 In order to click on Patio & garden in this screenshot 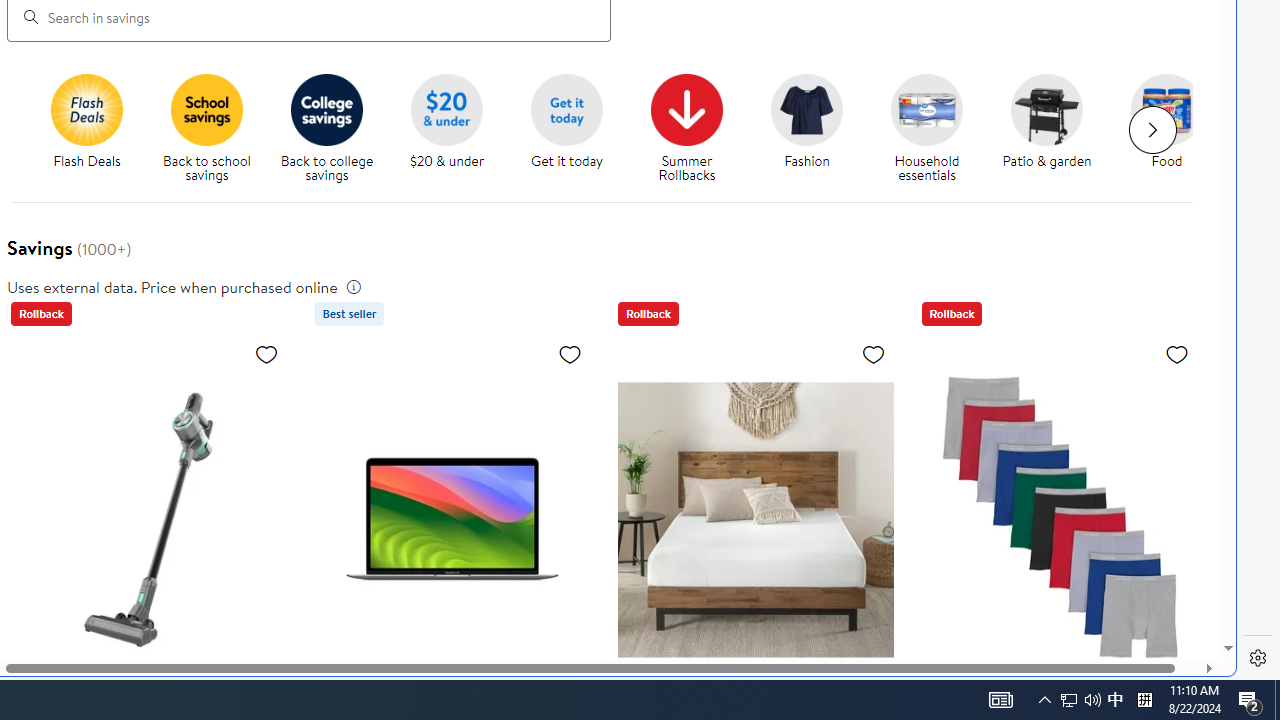, I will do `click(1046, 109)`.